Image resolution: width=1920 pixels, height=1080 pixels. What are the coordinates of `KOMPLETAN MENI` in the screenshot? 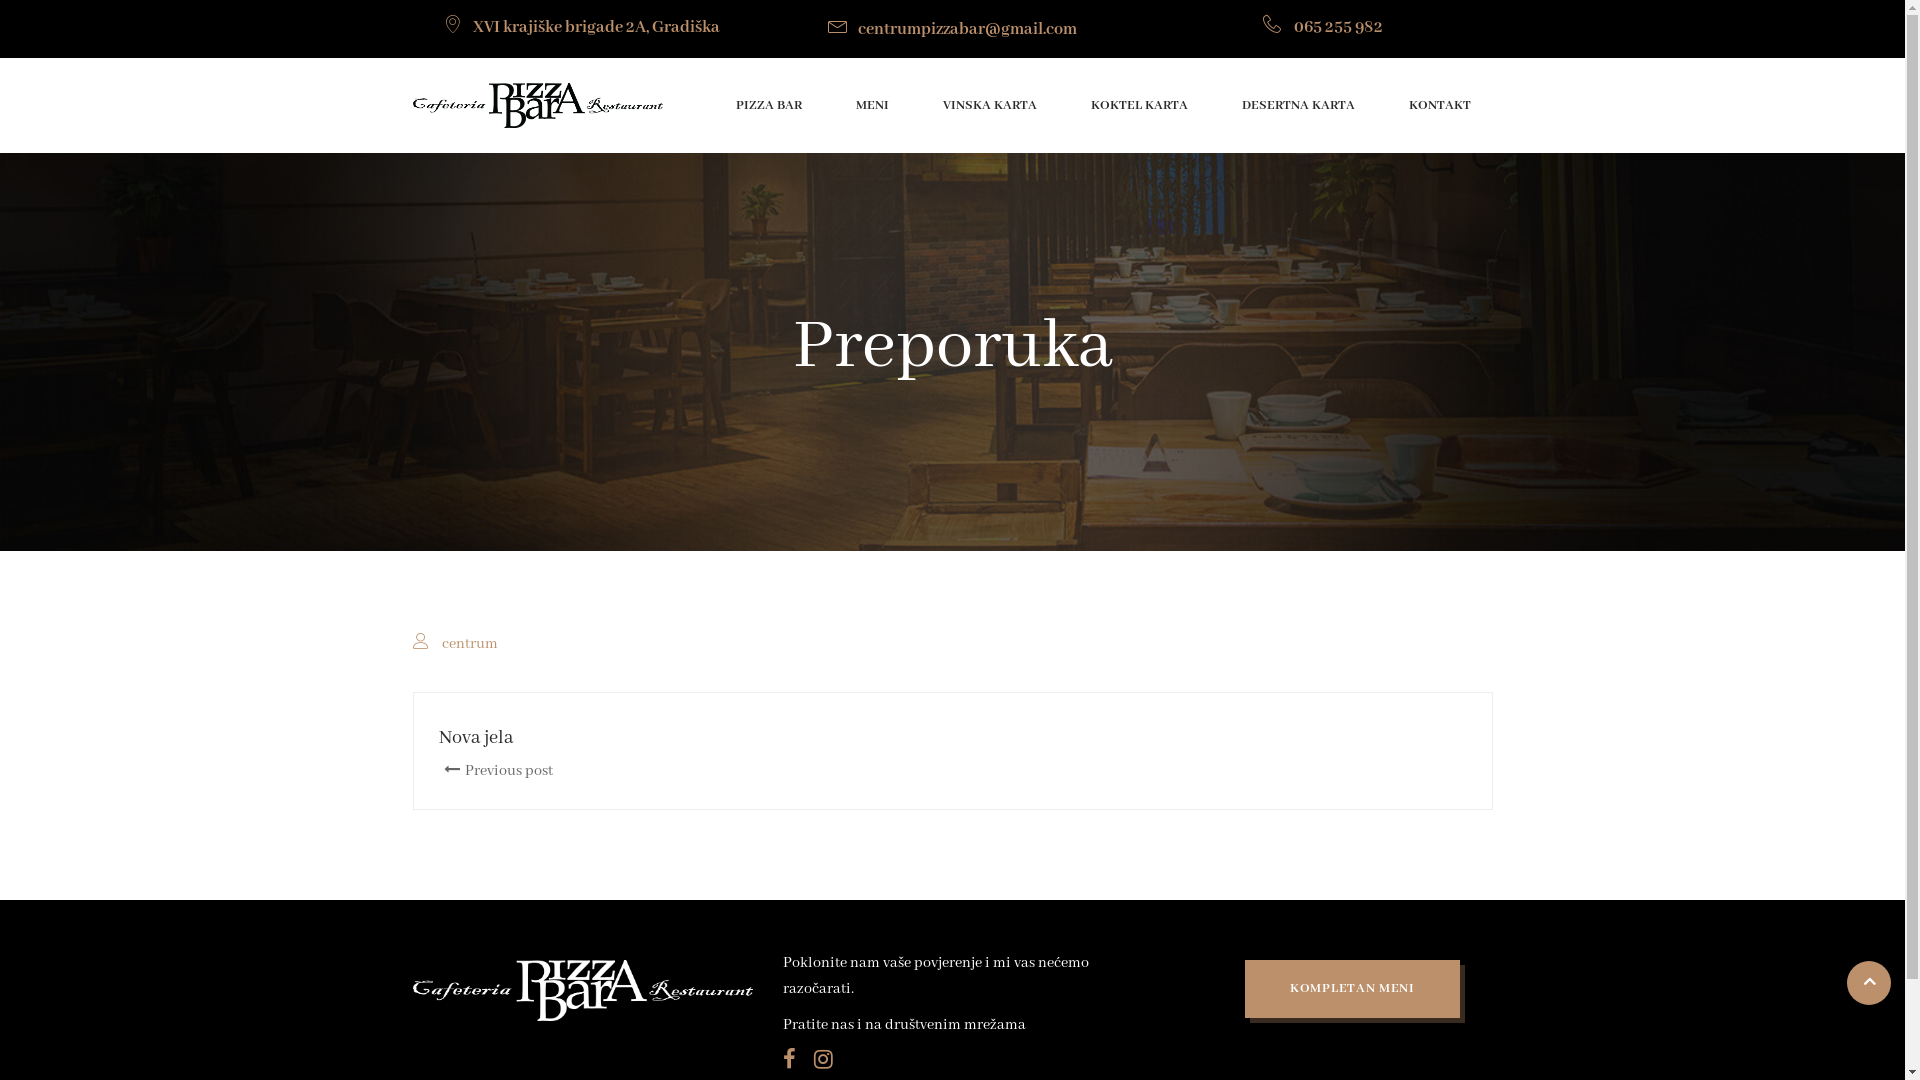 It's located at (1352, 988).